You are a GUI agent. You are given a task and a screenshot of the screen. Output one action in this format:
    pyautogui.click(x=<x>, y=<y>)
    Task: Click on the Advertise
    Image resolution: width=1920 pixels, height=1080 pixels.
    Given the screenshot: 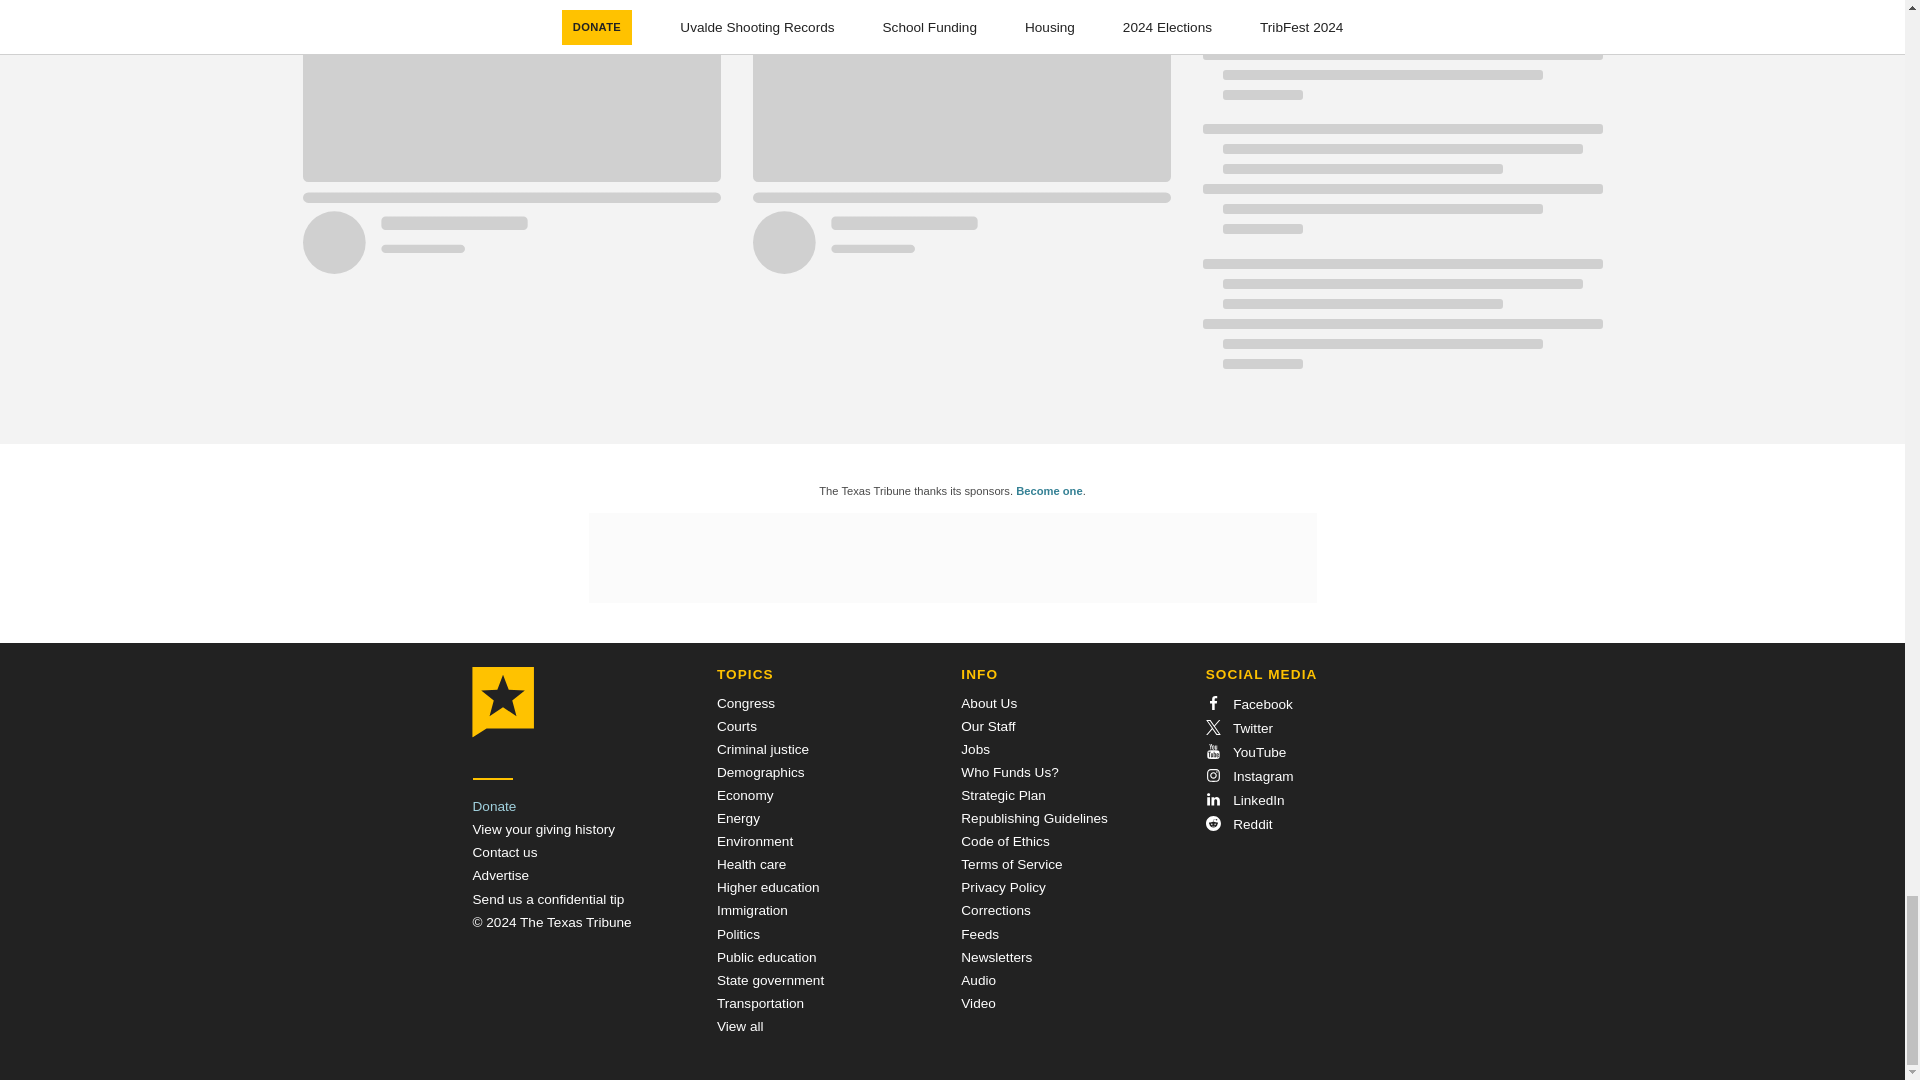 What is the action you would take?
    pyautogui.click(x=500, y=876)
    